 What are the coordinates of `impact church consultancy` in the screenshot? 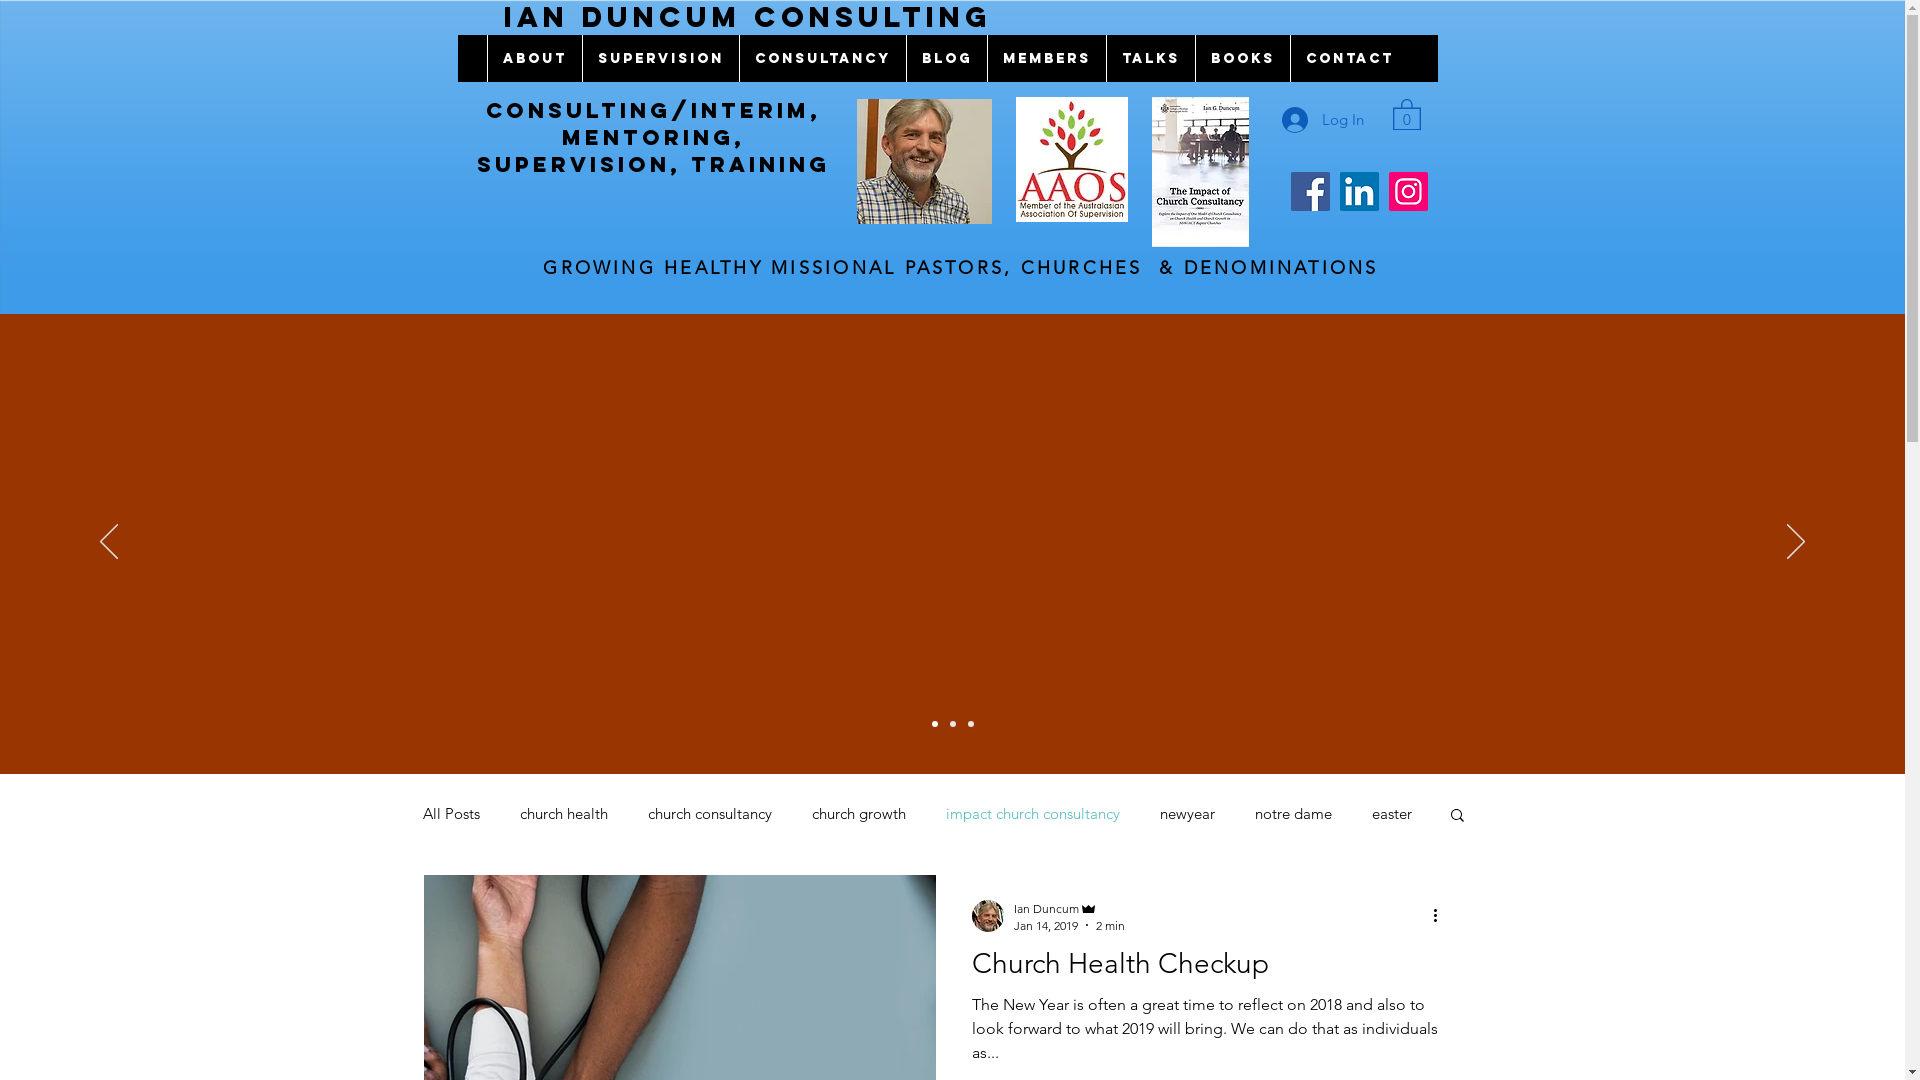 It's located at (1033, 814).